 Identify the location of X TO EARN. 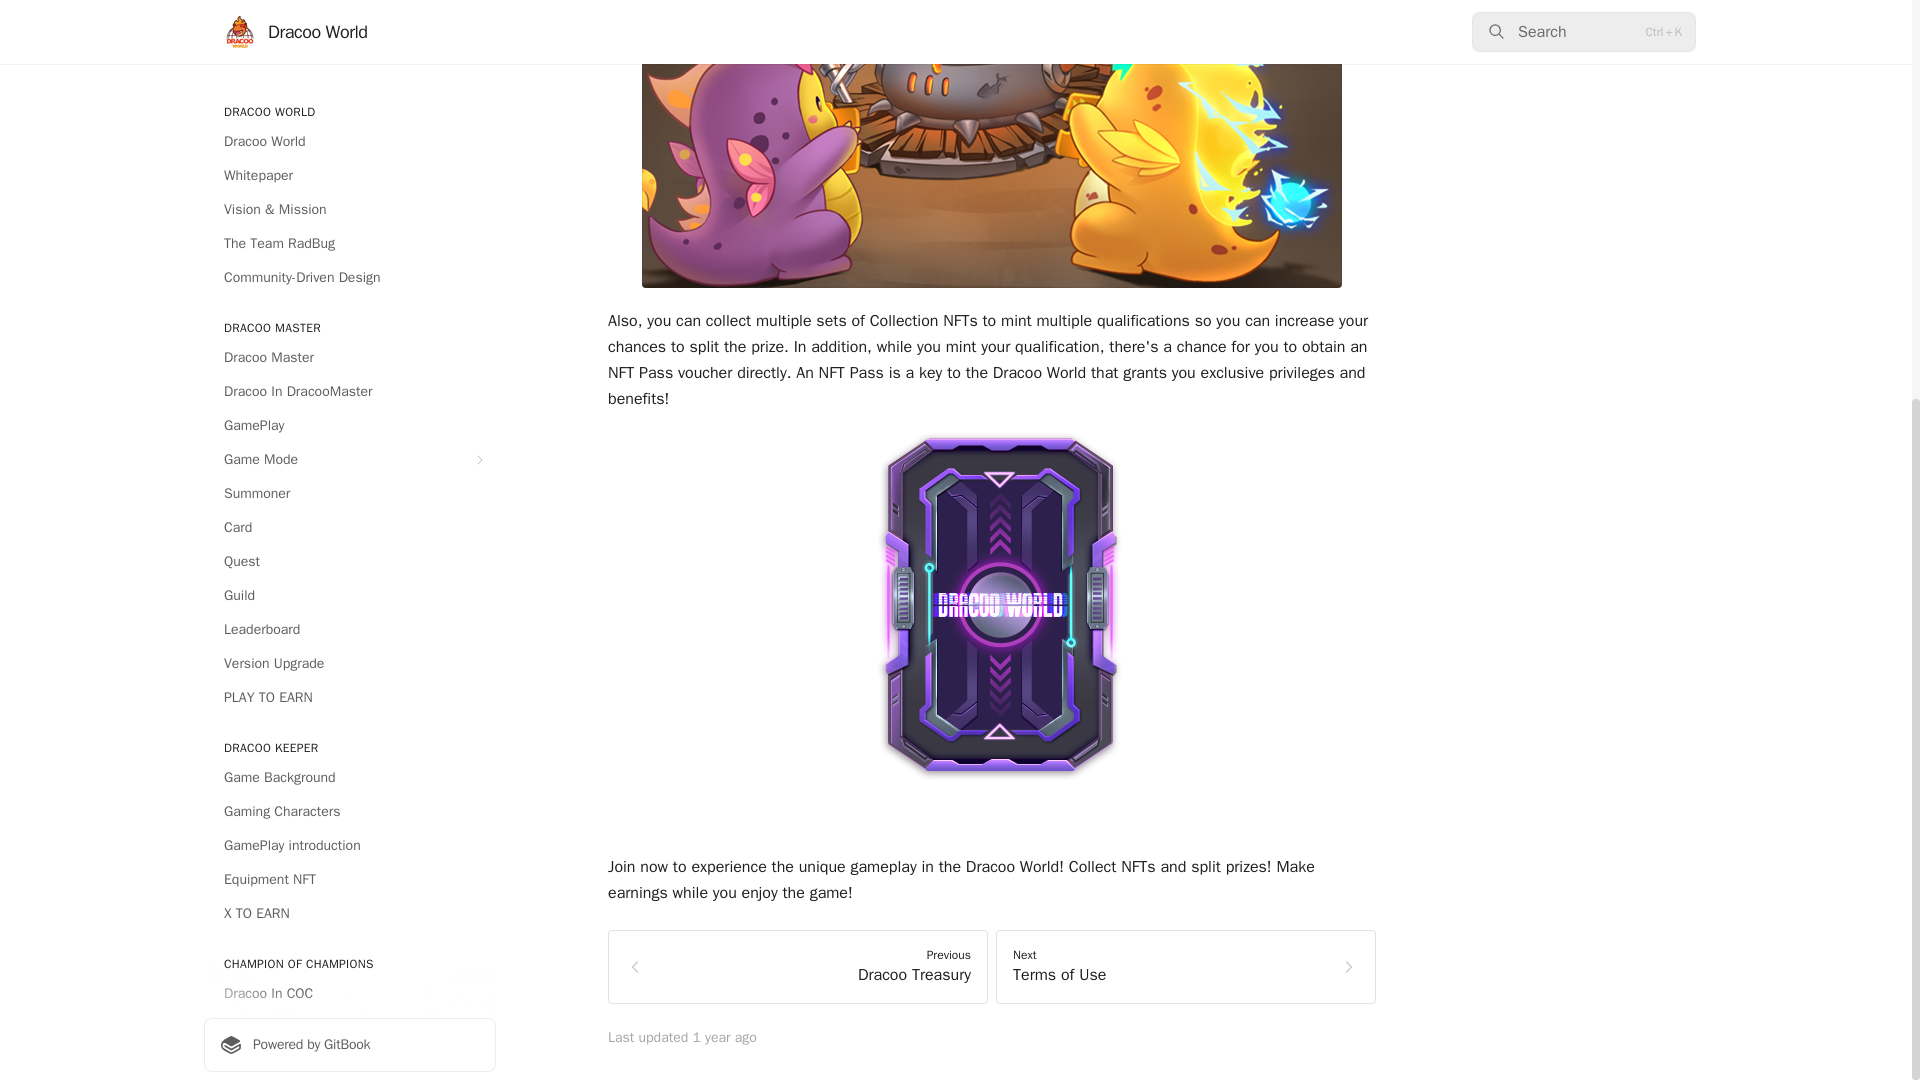
(349, 279).